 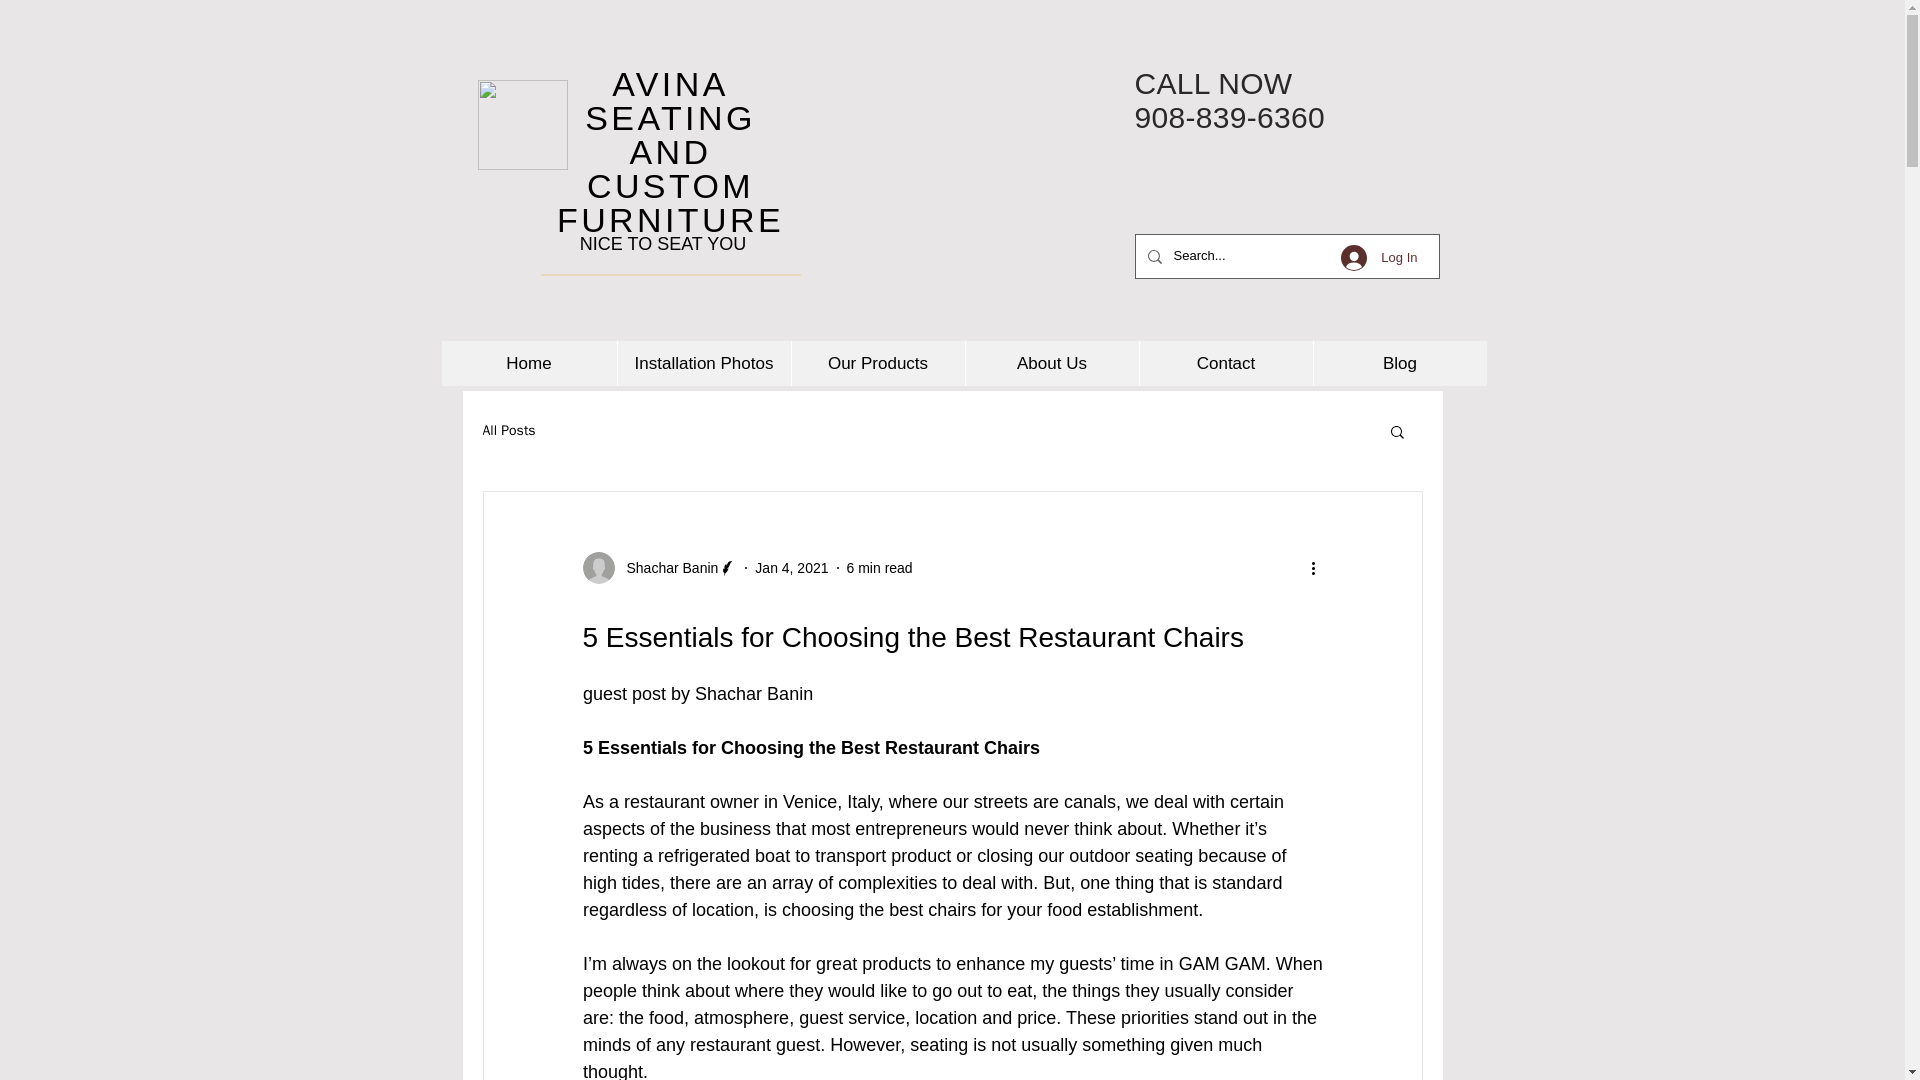 What do you see at coordinates (508, 430) in the screenshot?
I see `All Posts` at bounding box center [508, 430].